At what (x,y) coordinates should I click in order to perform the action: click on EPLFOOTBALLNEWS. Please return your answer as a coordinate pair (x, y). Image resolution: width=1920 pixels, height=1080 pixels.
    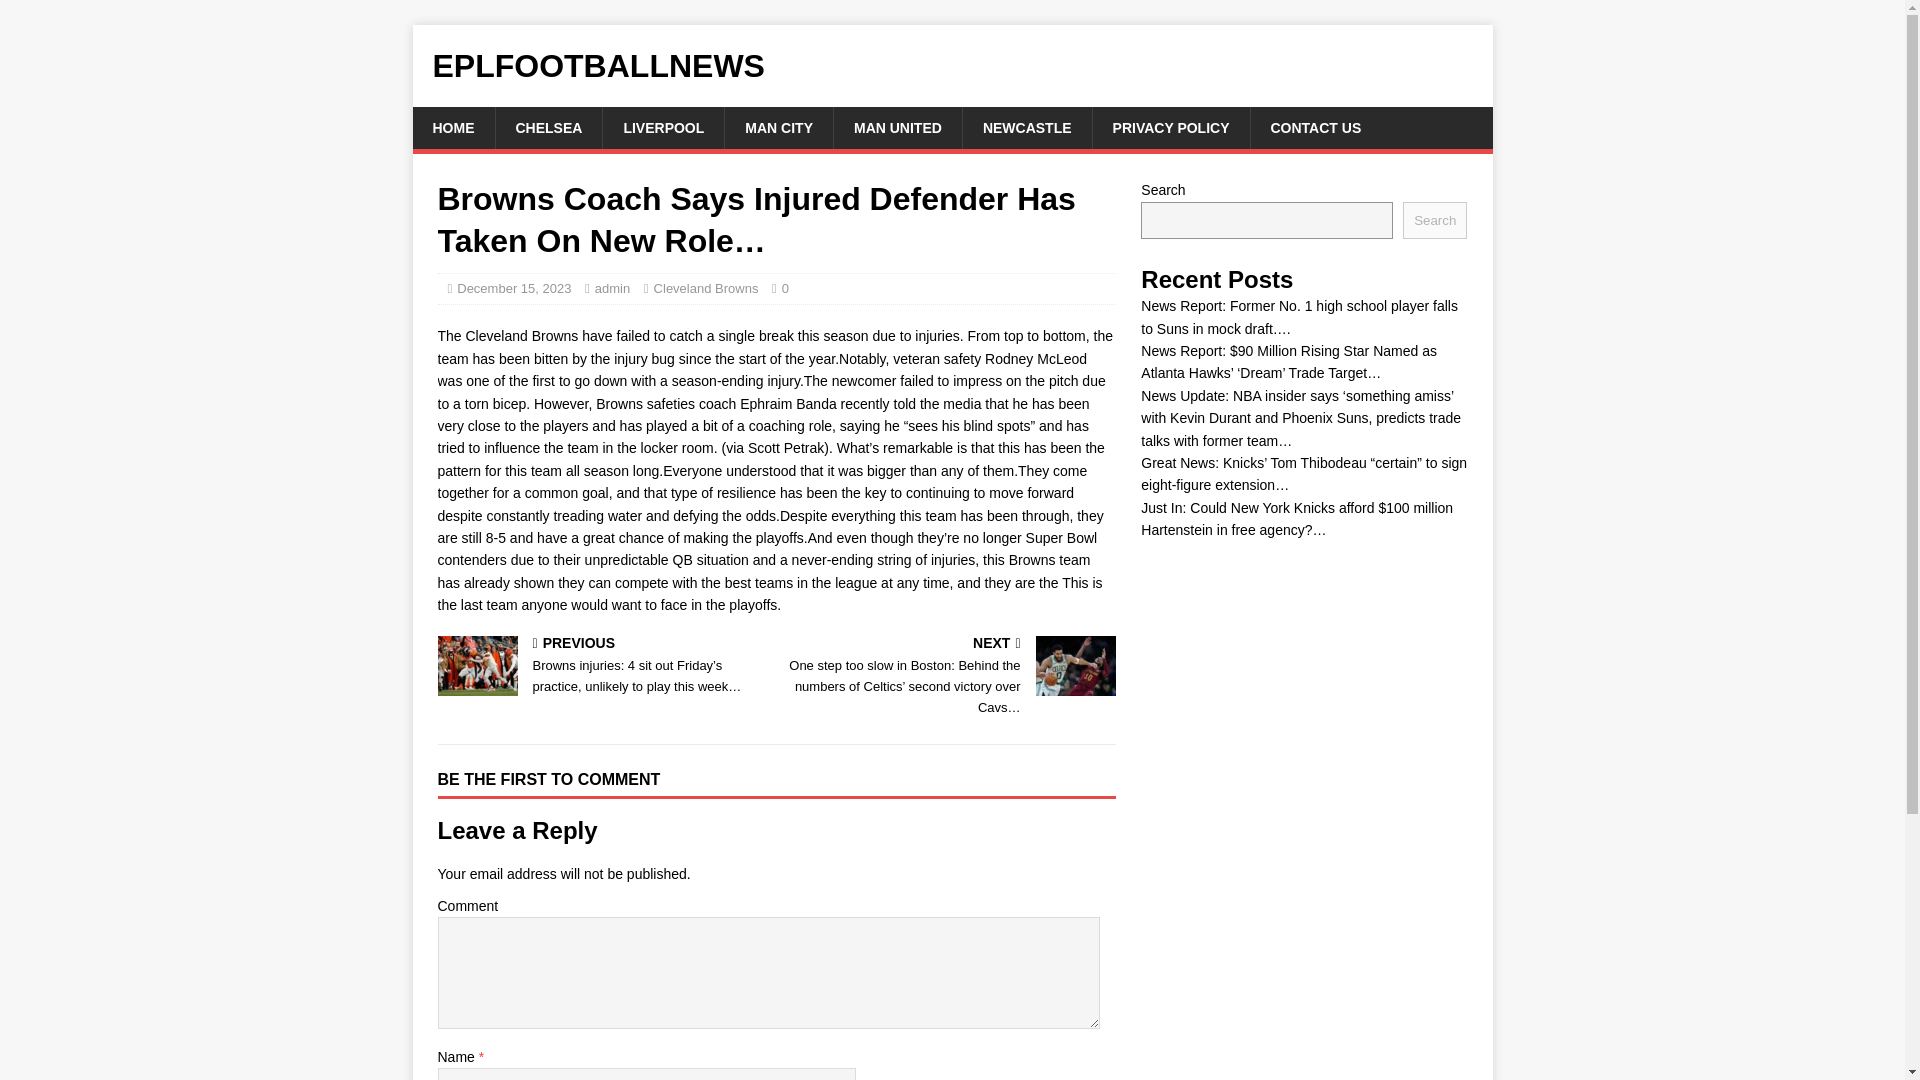
    Looking at the image, I should click on (952, 66).